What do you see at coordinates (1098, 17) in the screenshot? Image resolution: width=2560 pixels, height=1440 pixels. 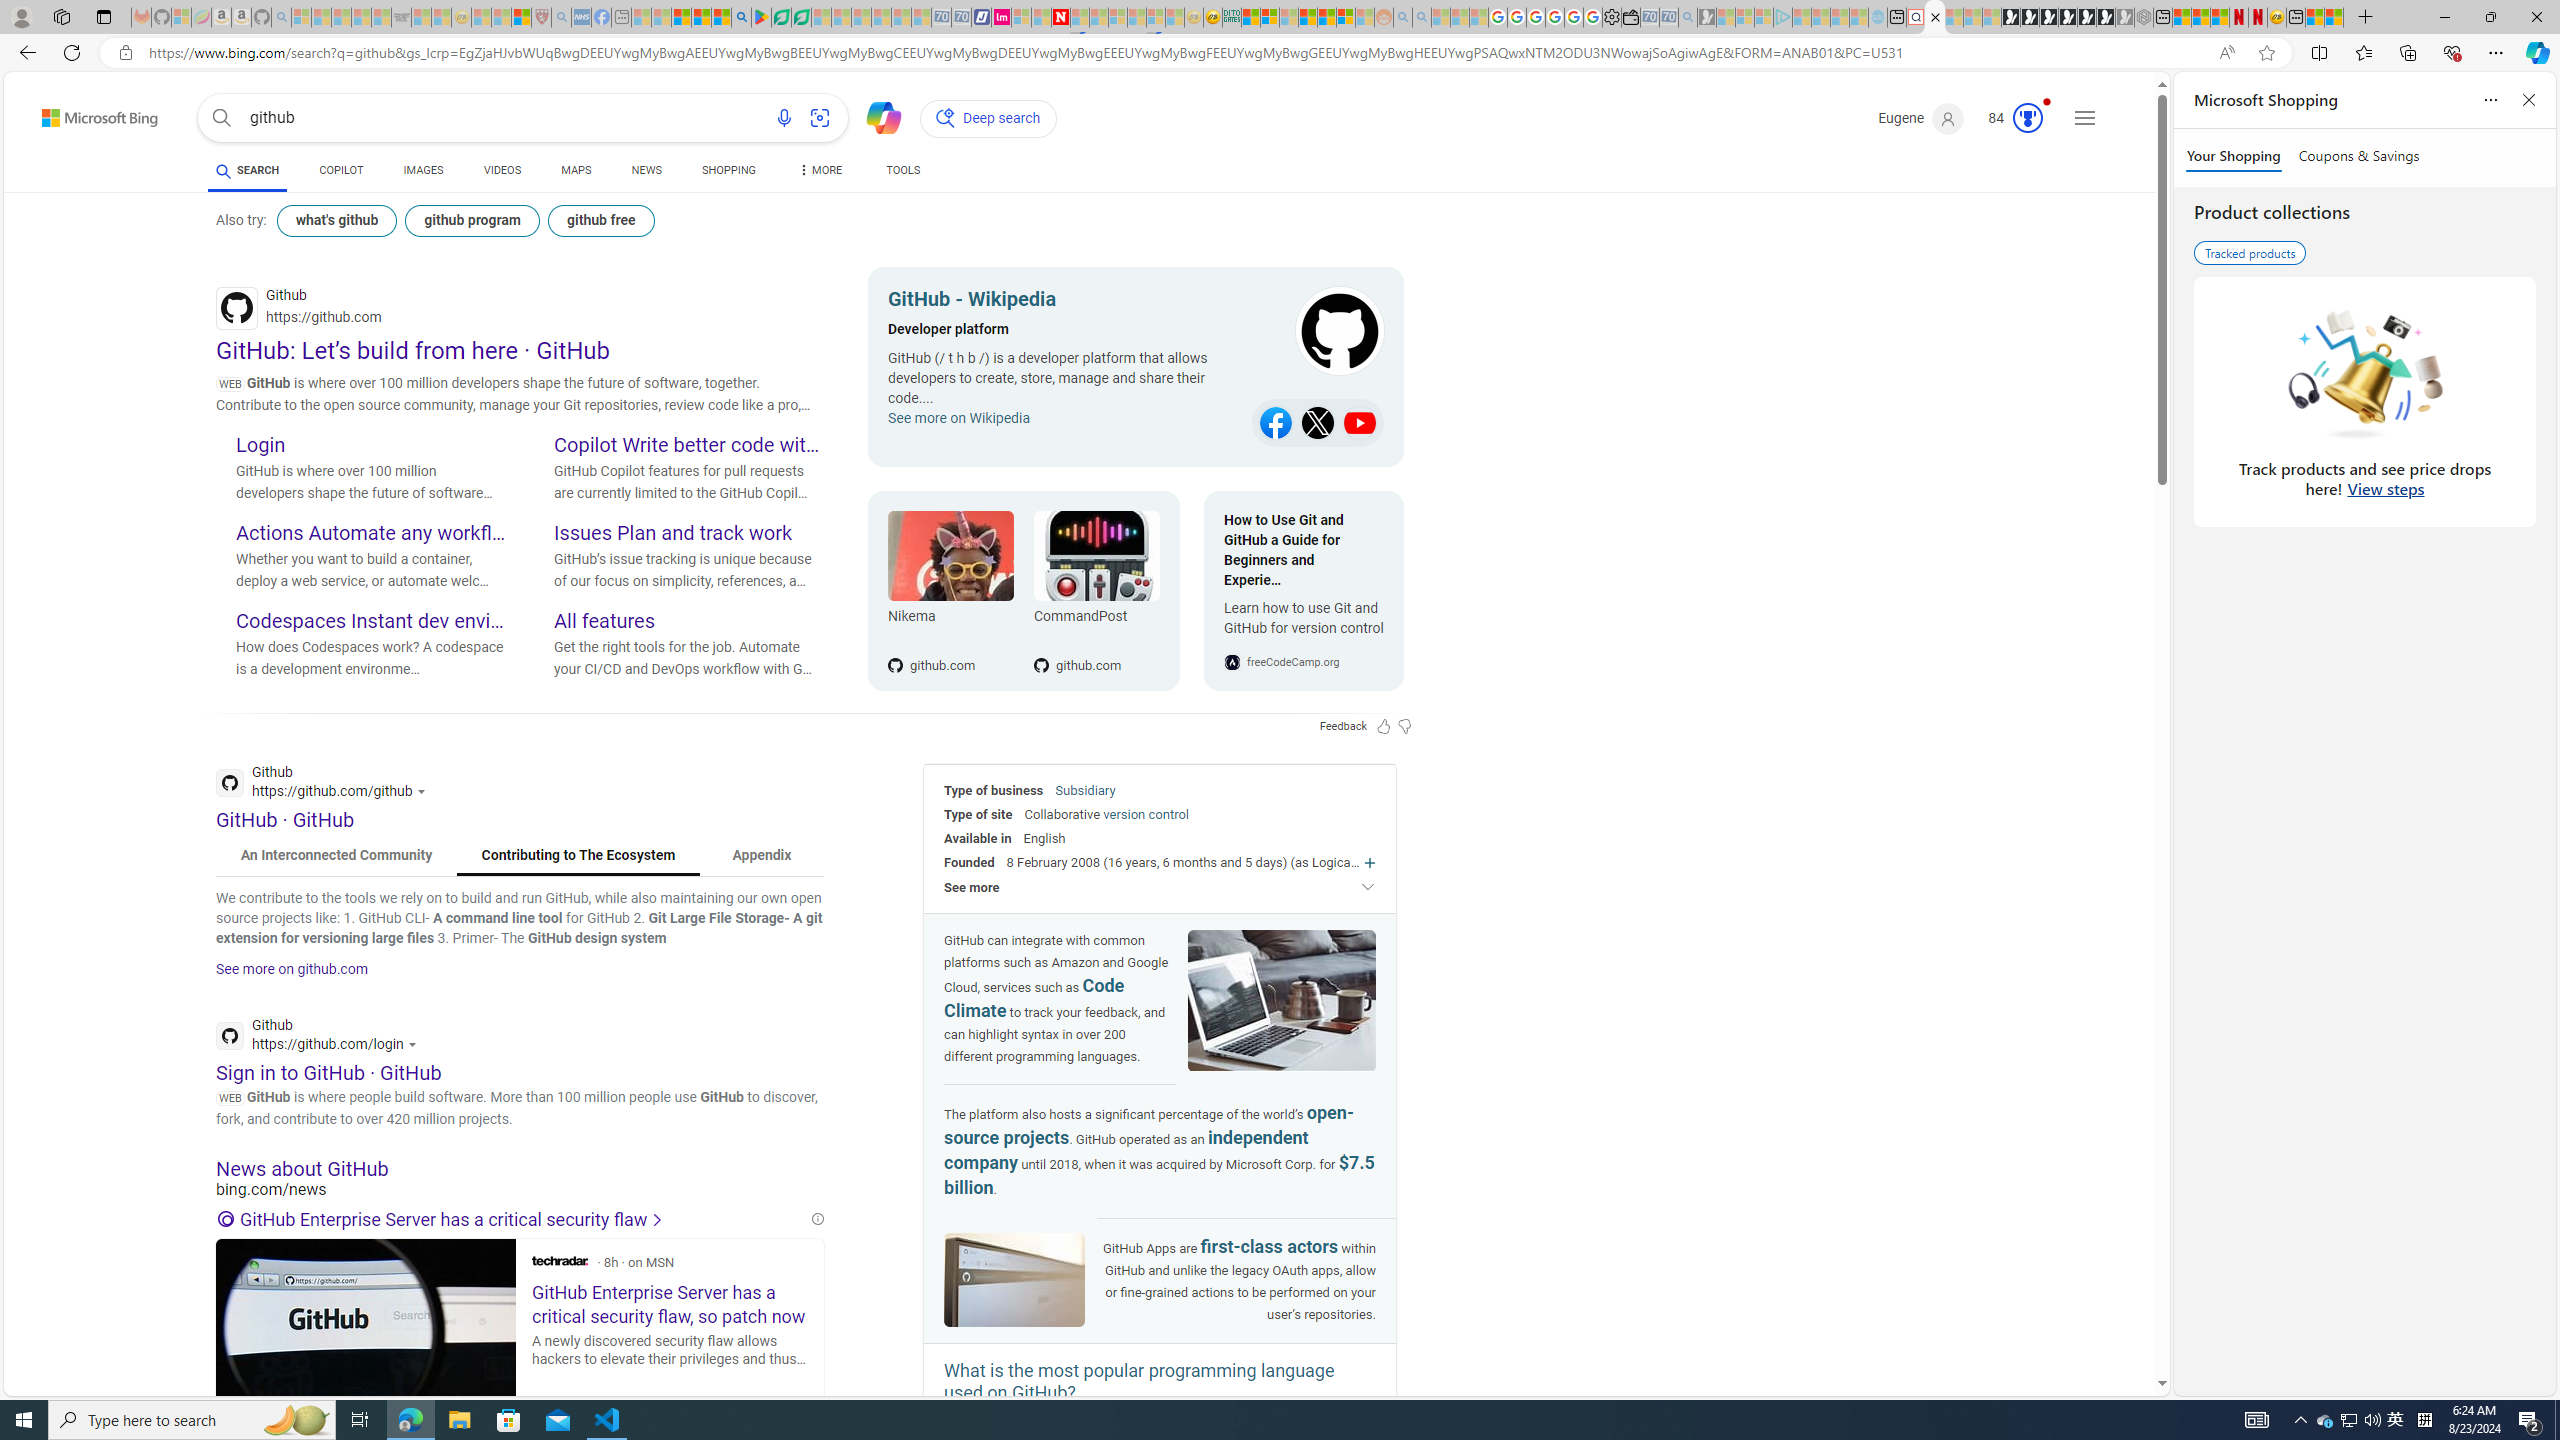 I see `14 Common Myths Debunked By Scientific Facts - Sleeping` at bounding box center [1098, 17].